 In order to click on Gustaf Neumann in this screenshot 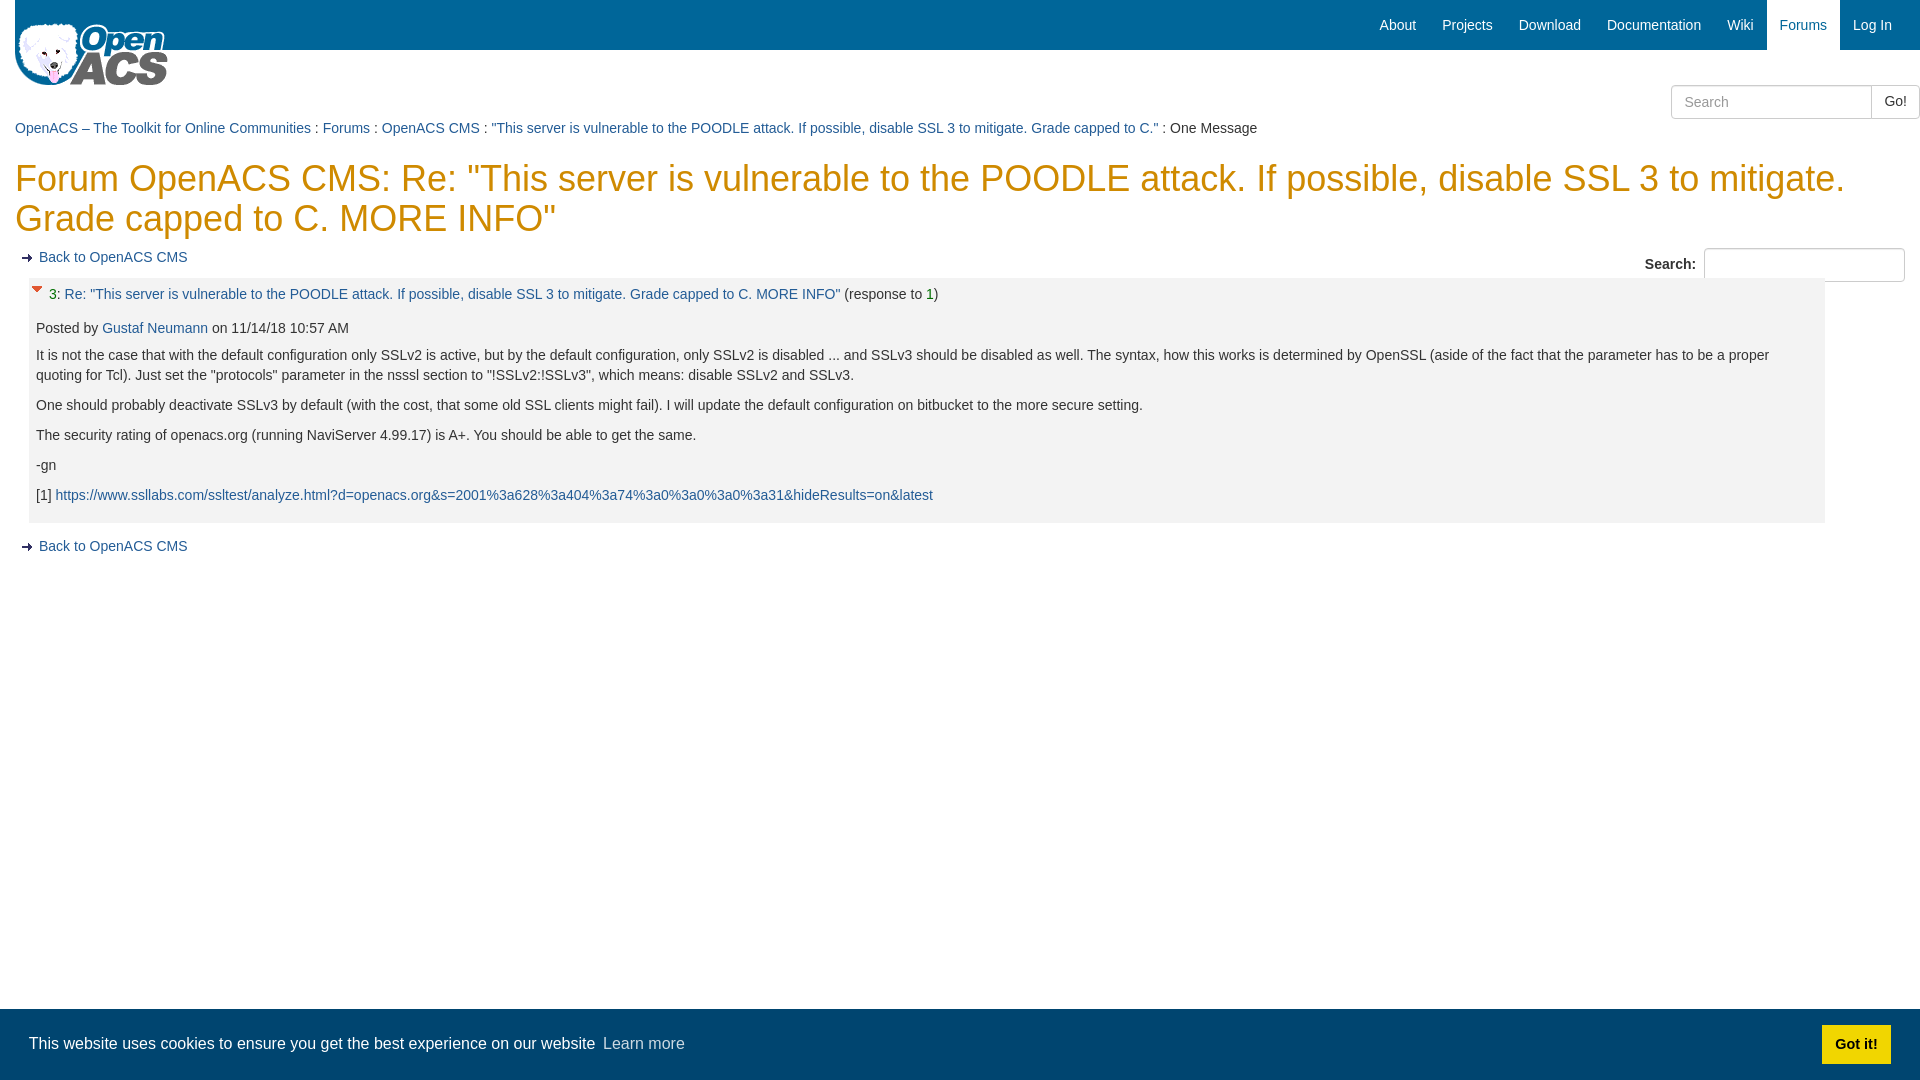, I will do `click(156, 327)`.